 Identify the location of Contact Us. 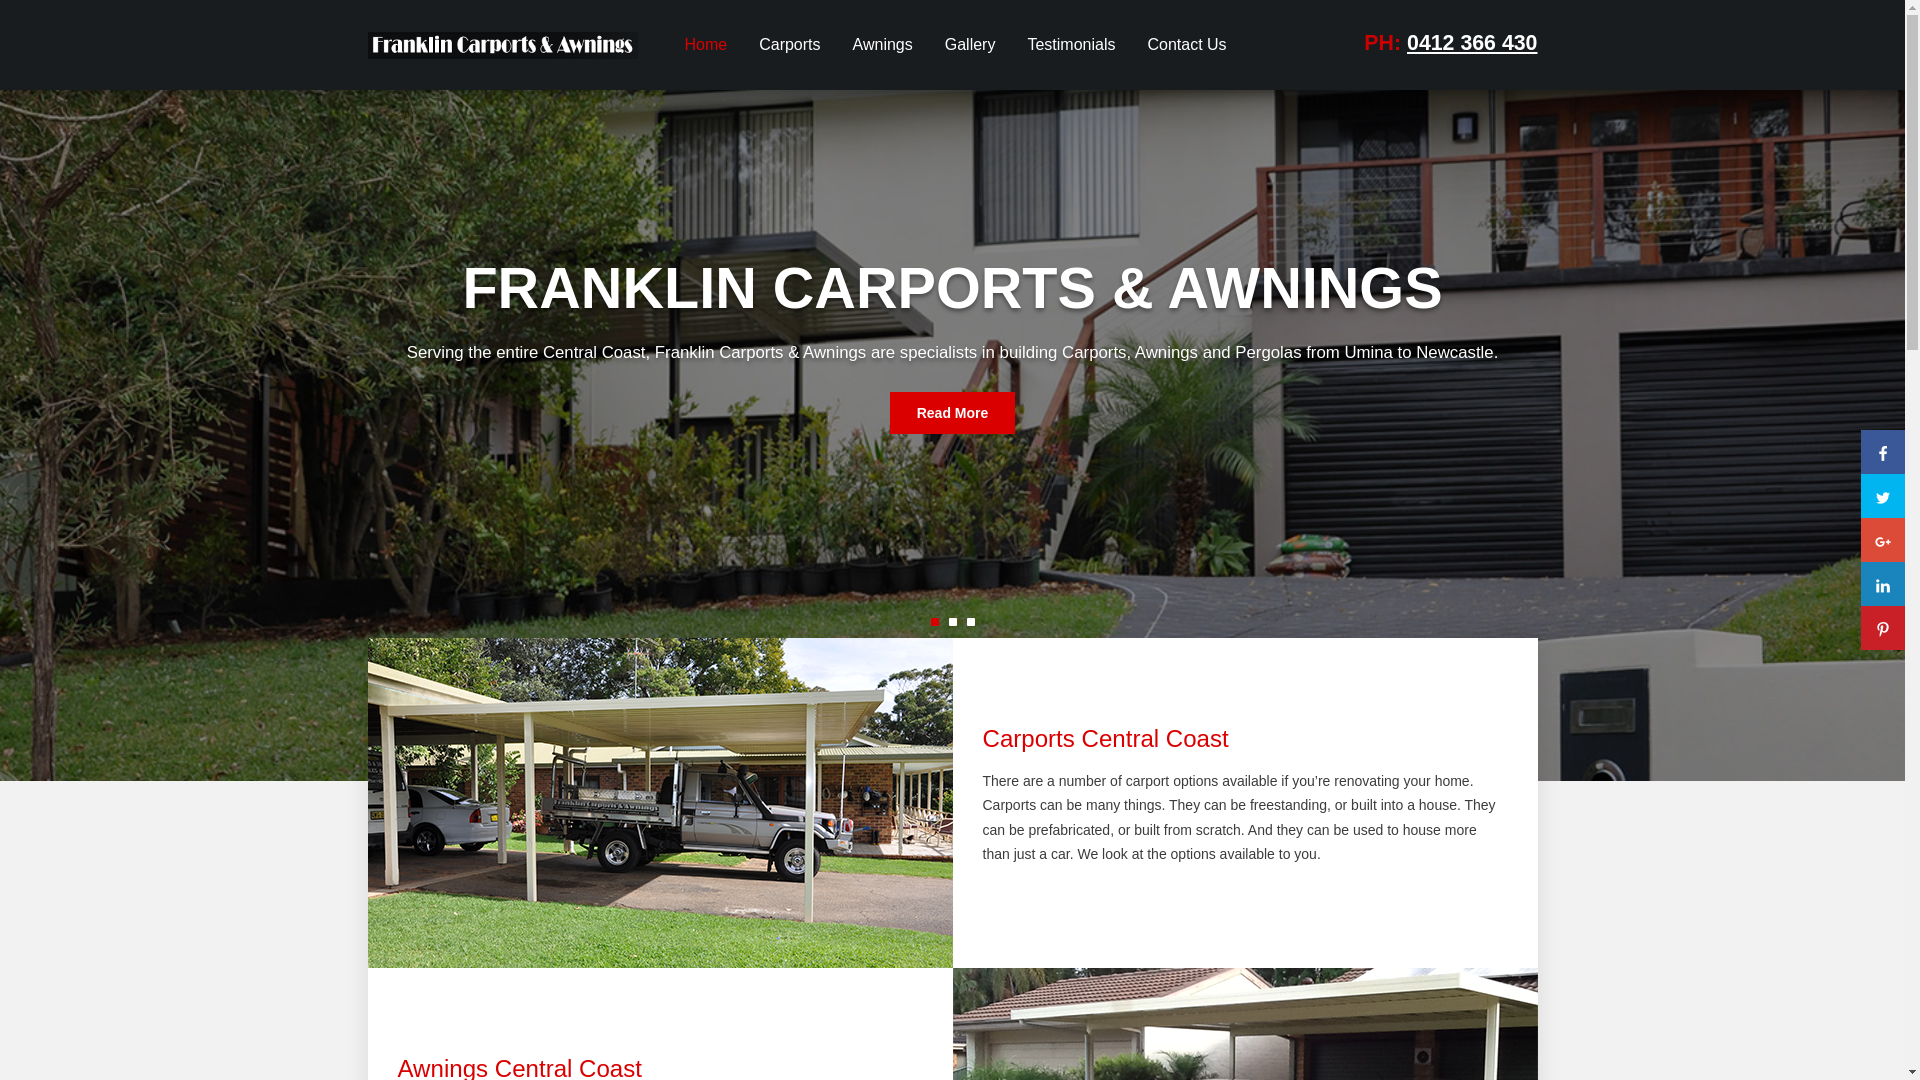
(1186, 45).